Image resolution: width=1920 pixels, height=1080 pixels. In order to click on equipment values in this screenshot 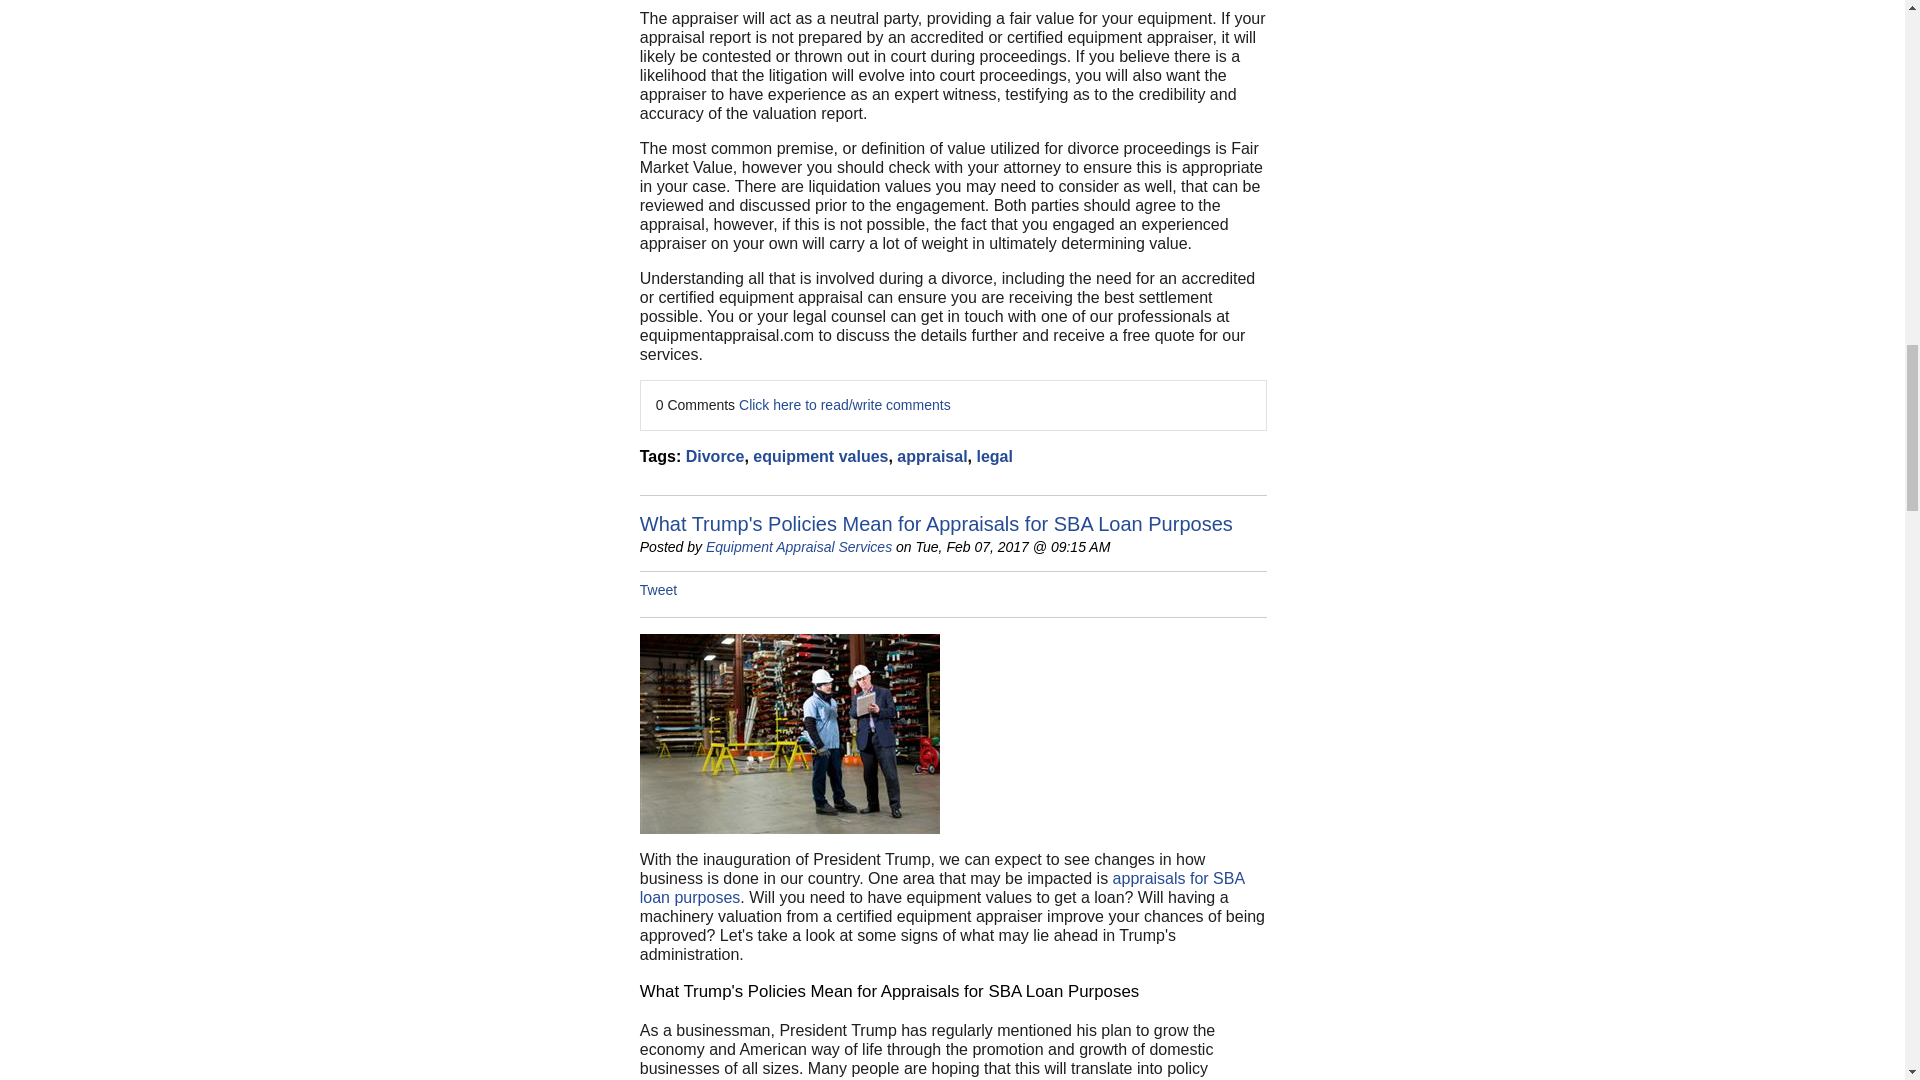, I will do `click(820, 456)`.